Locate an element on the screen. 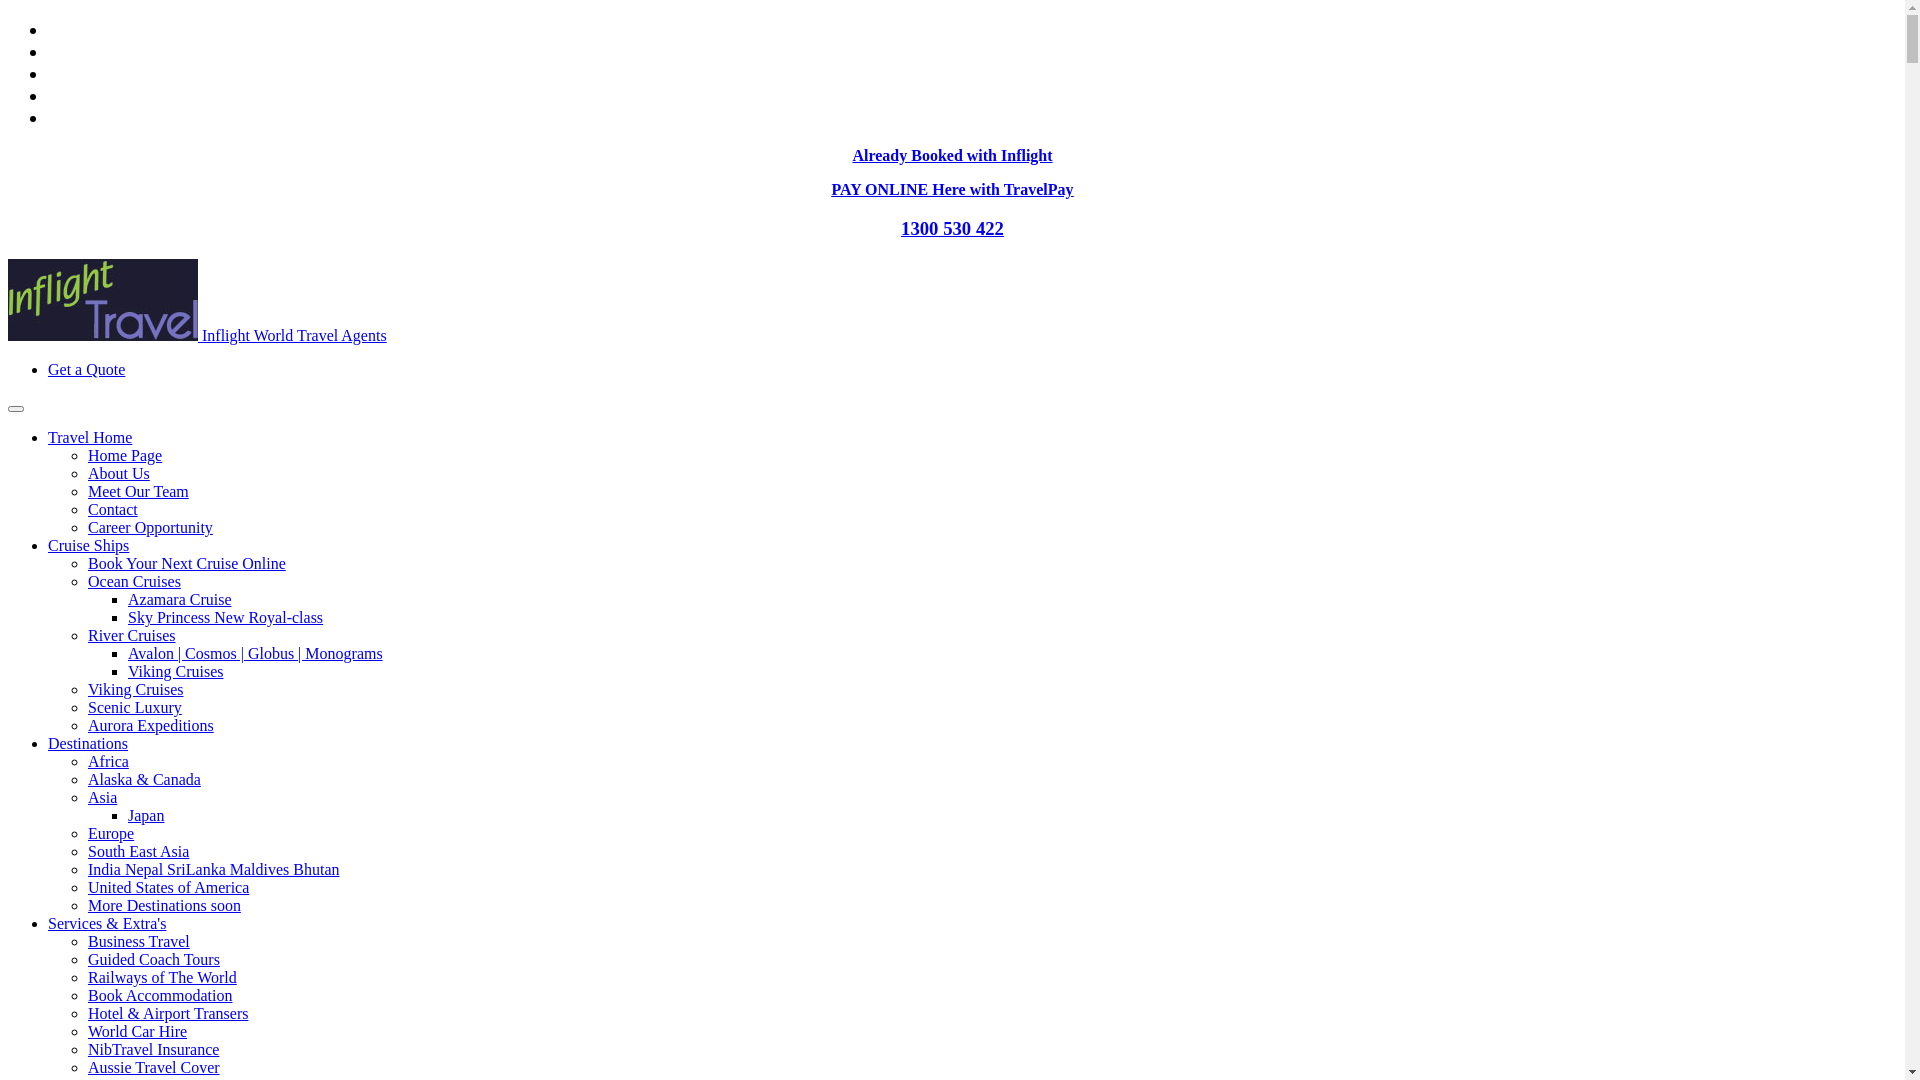 The height and width of the screenshot is (1080, 1920). About Us is located at coordinates (119, 474).